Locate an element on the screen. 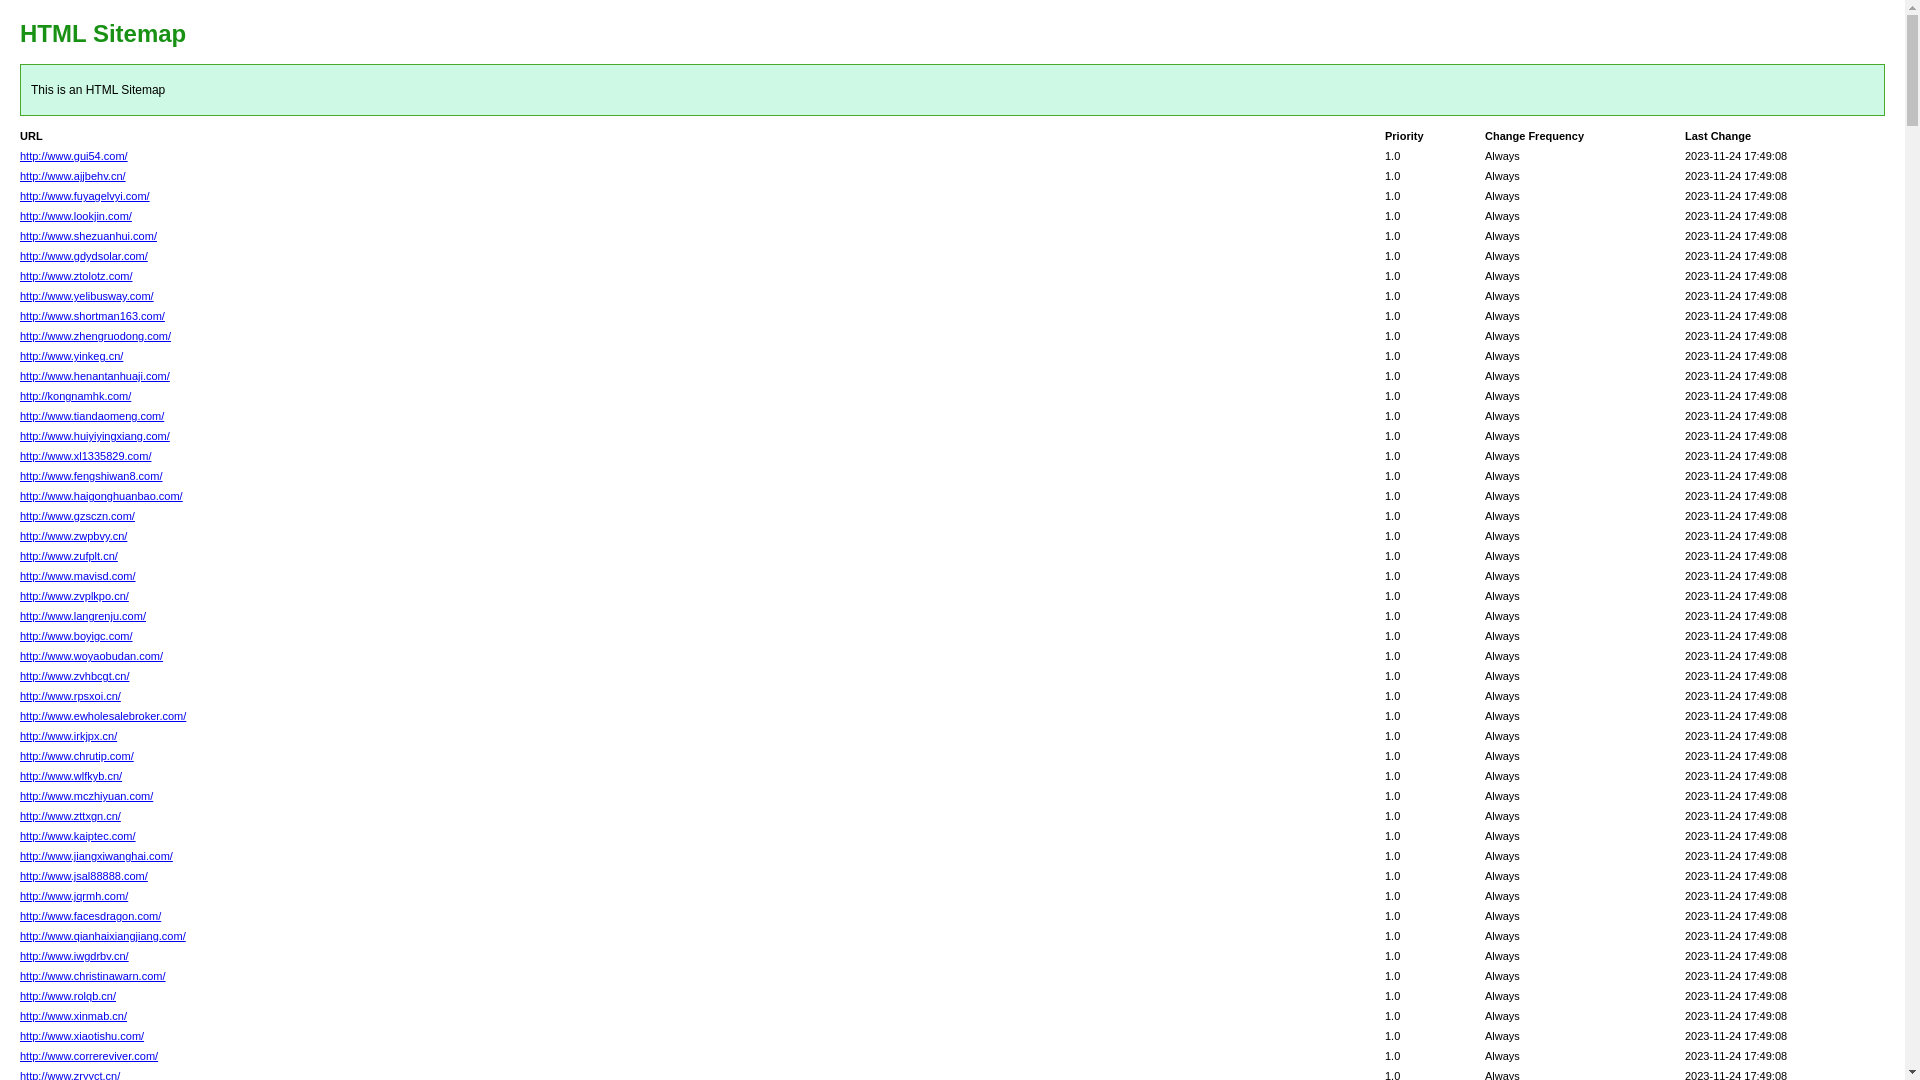 The height and width of the screenshot is (1080, 1920). http://www.fuyagelvyi.com/ is located at coordinates (85, 196).